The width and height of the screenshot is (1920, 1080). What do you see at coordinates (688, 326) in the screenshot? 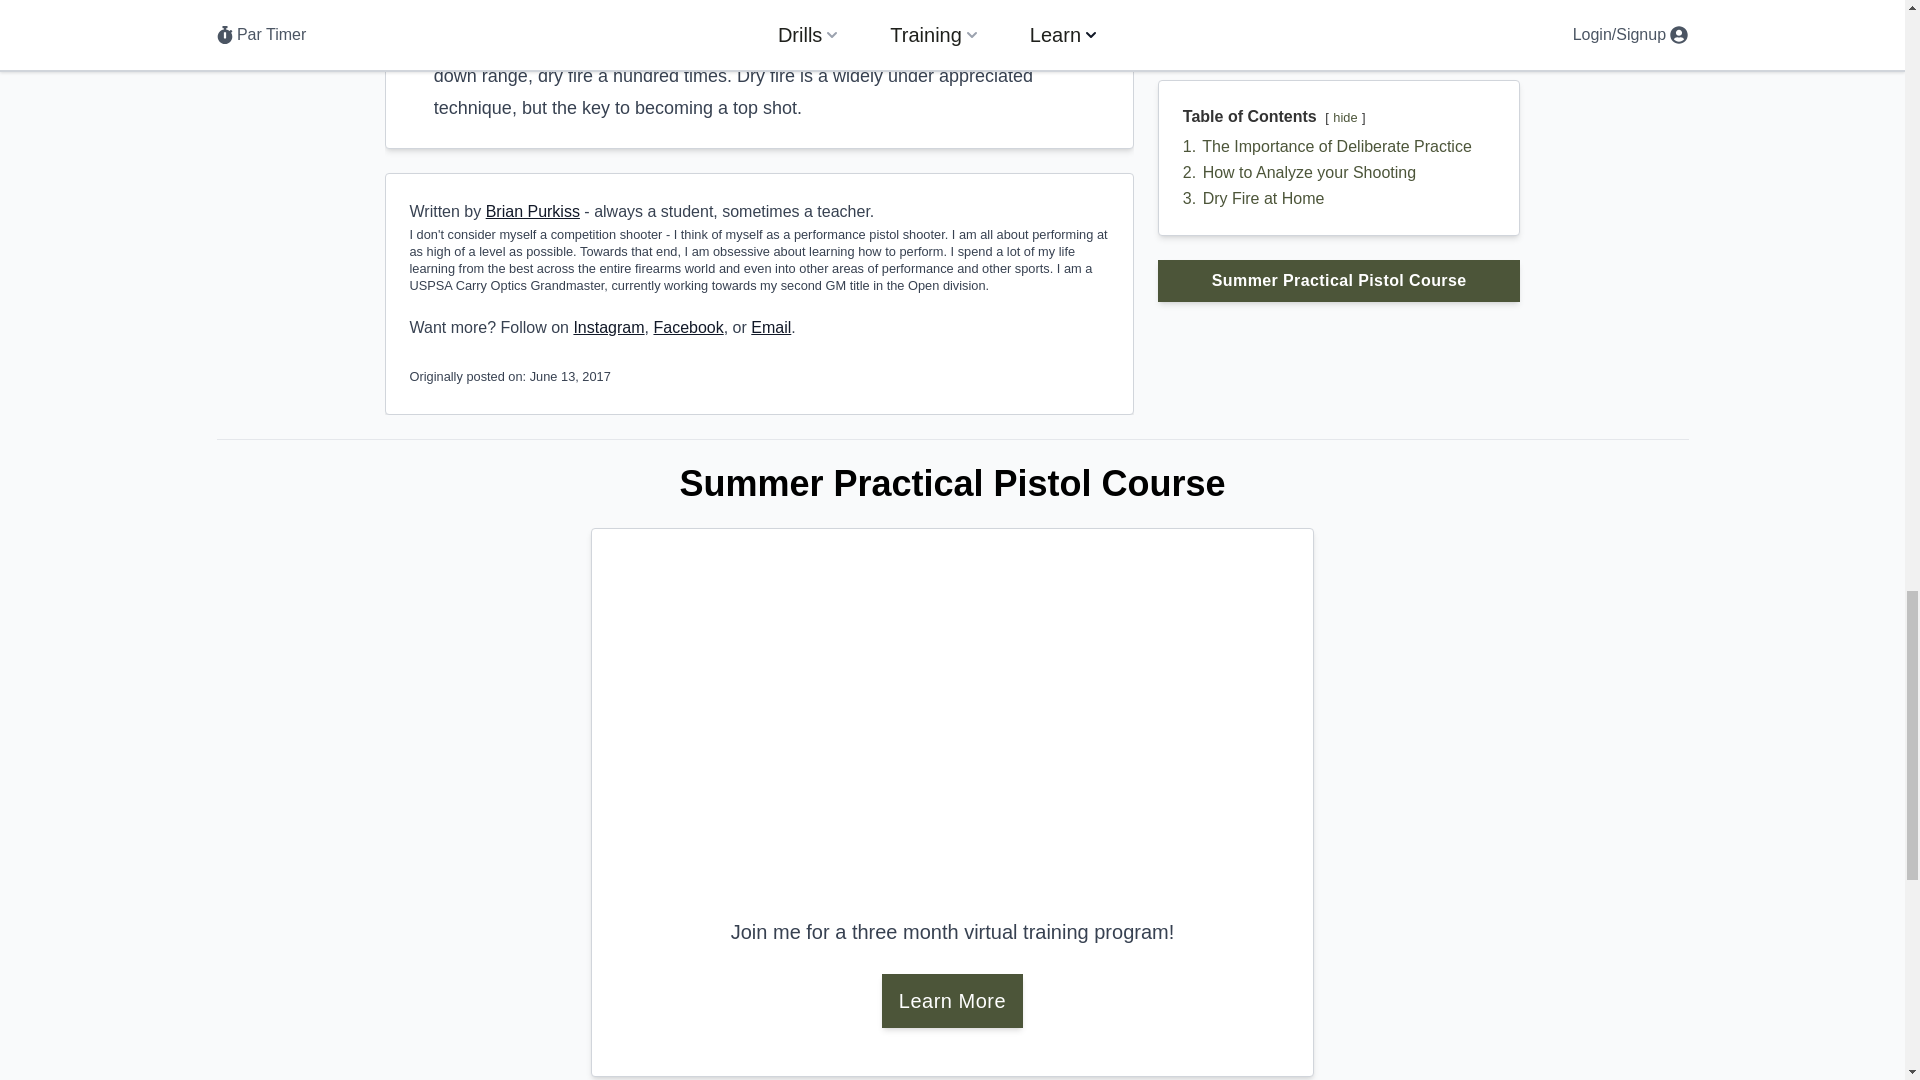
I see `Facebook` at bounding box center [688, 326].